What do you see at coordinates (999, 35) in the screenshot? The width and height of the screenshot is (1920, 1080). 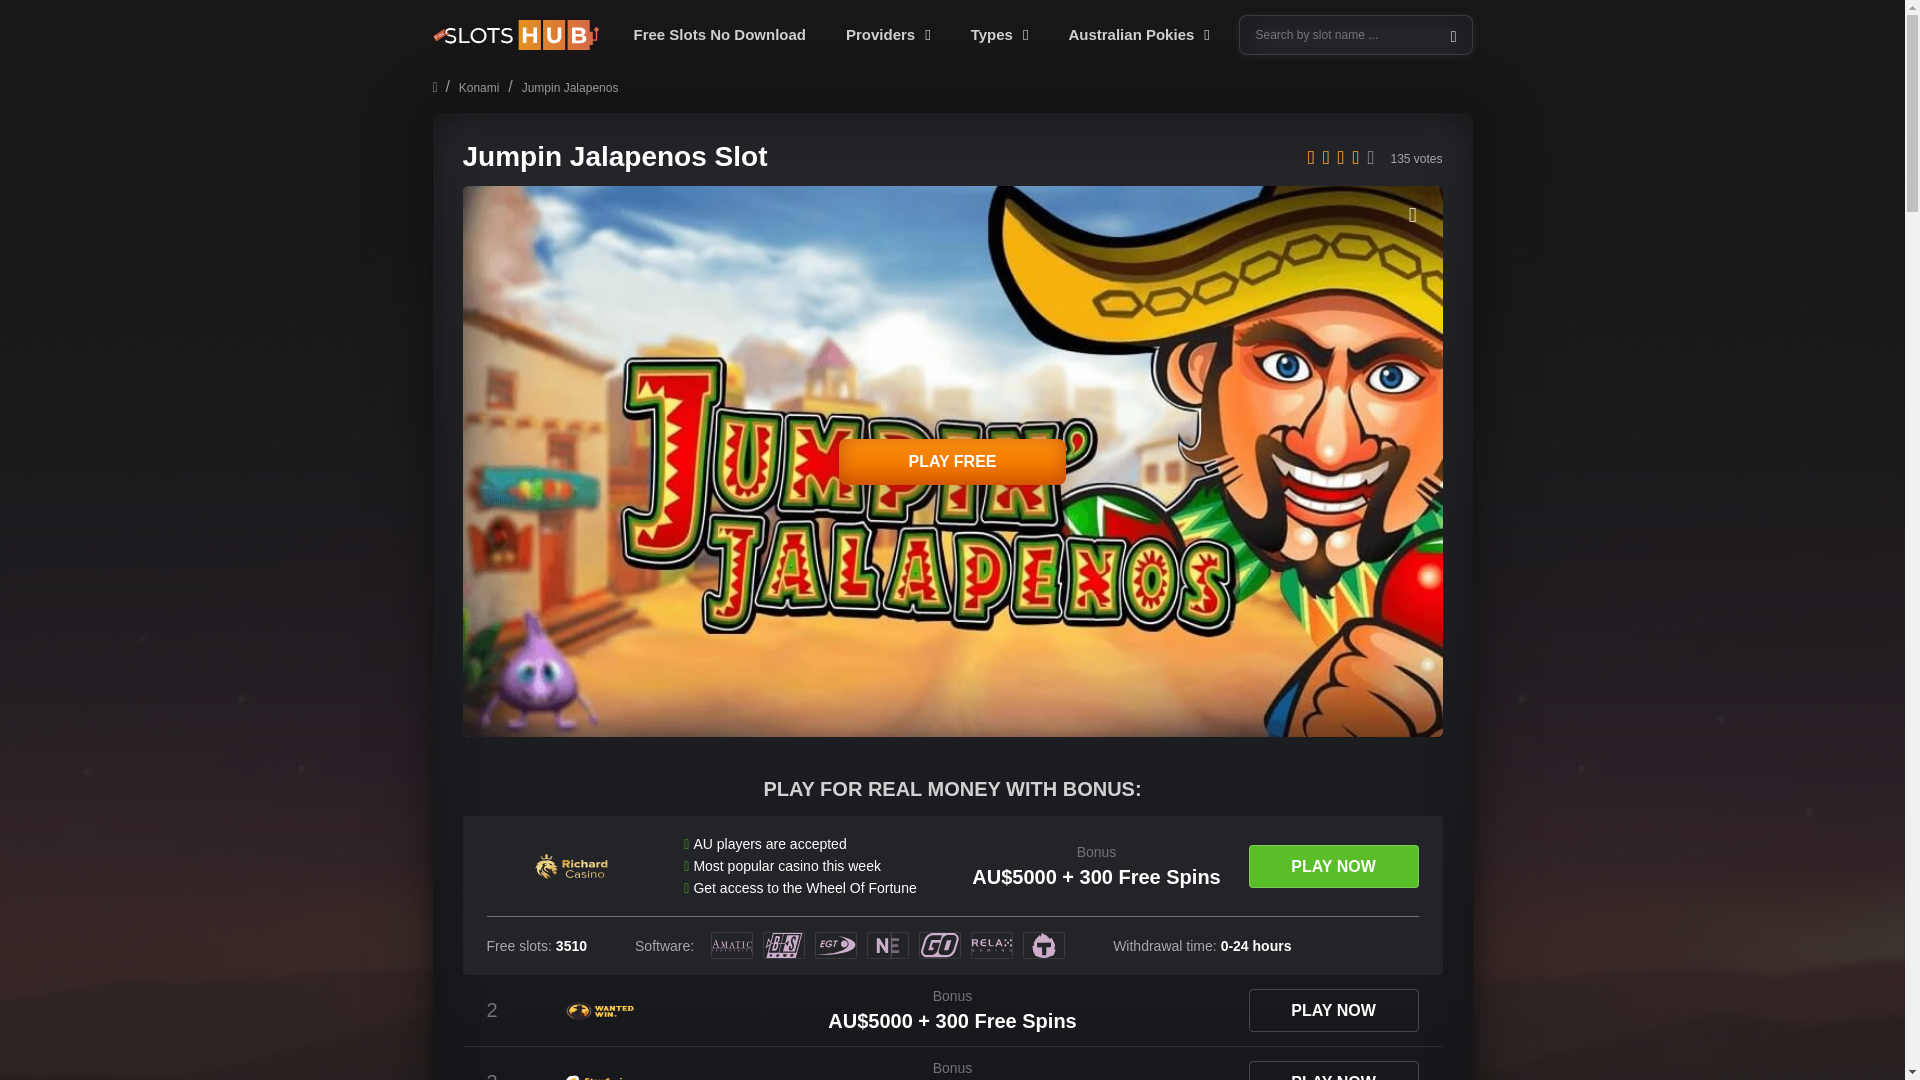 I see `Types` at bounding box center [999, 35].